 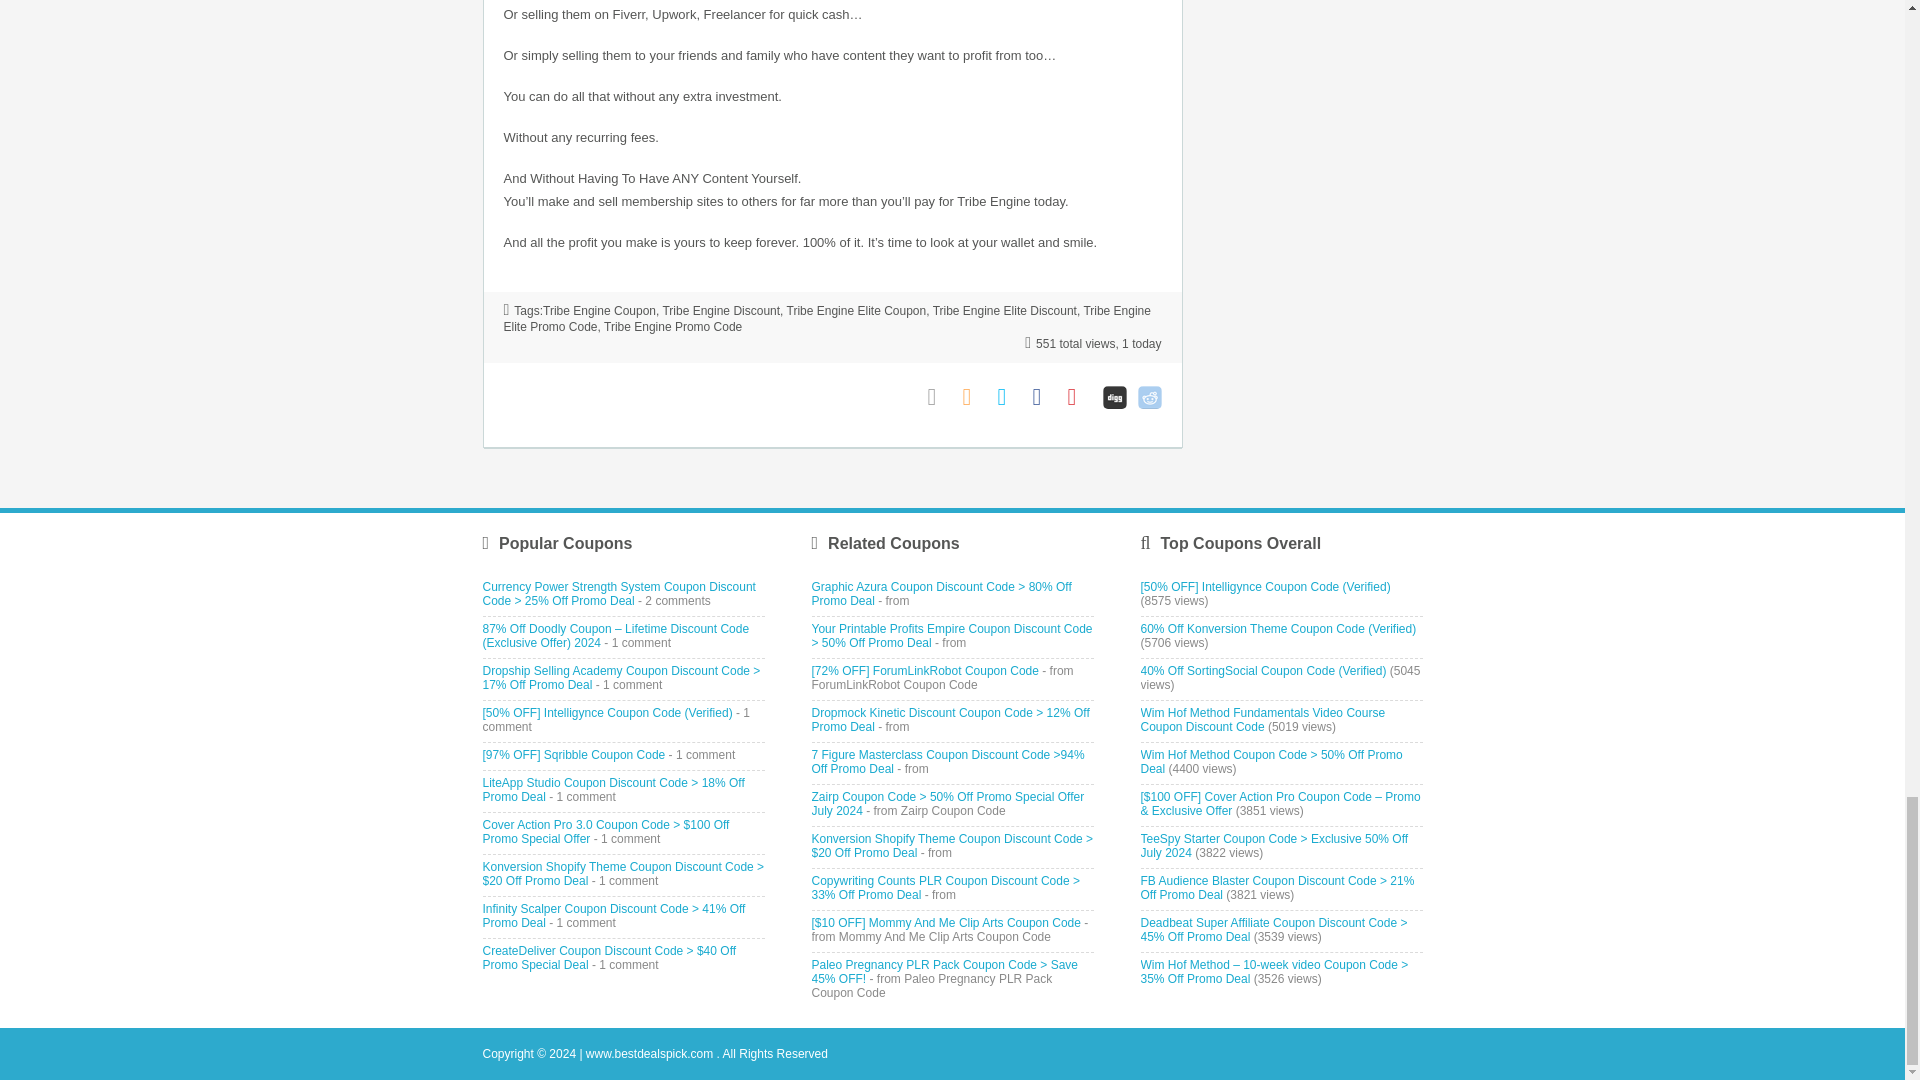 What do you see at coordinates (1005, 310) in the screenshot?
I see `Tribe Engine Elite Discount` at bounding box center [1005, 310].